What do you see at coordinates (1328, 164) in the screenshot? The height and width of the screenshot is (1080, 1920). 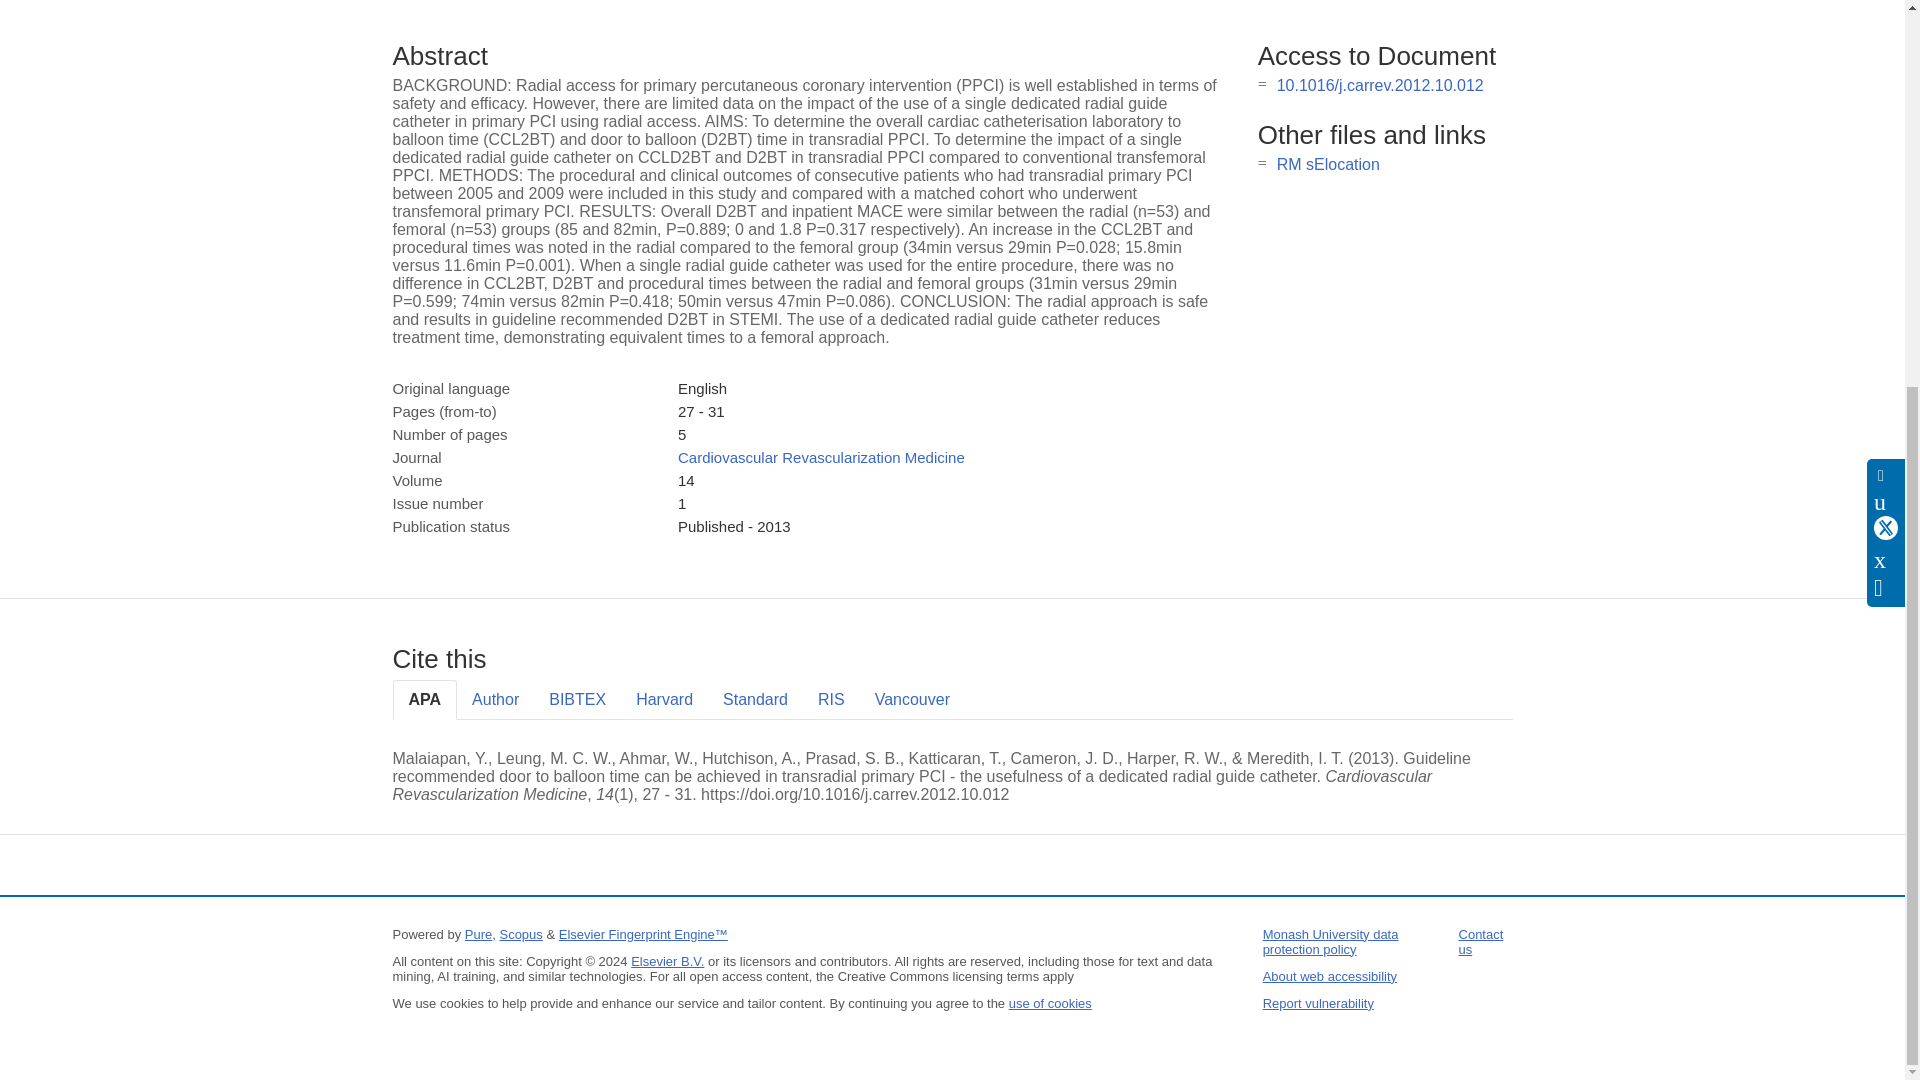 I see `RM sElocation` at bounding box center [1328, 164].